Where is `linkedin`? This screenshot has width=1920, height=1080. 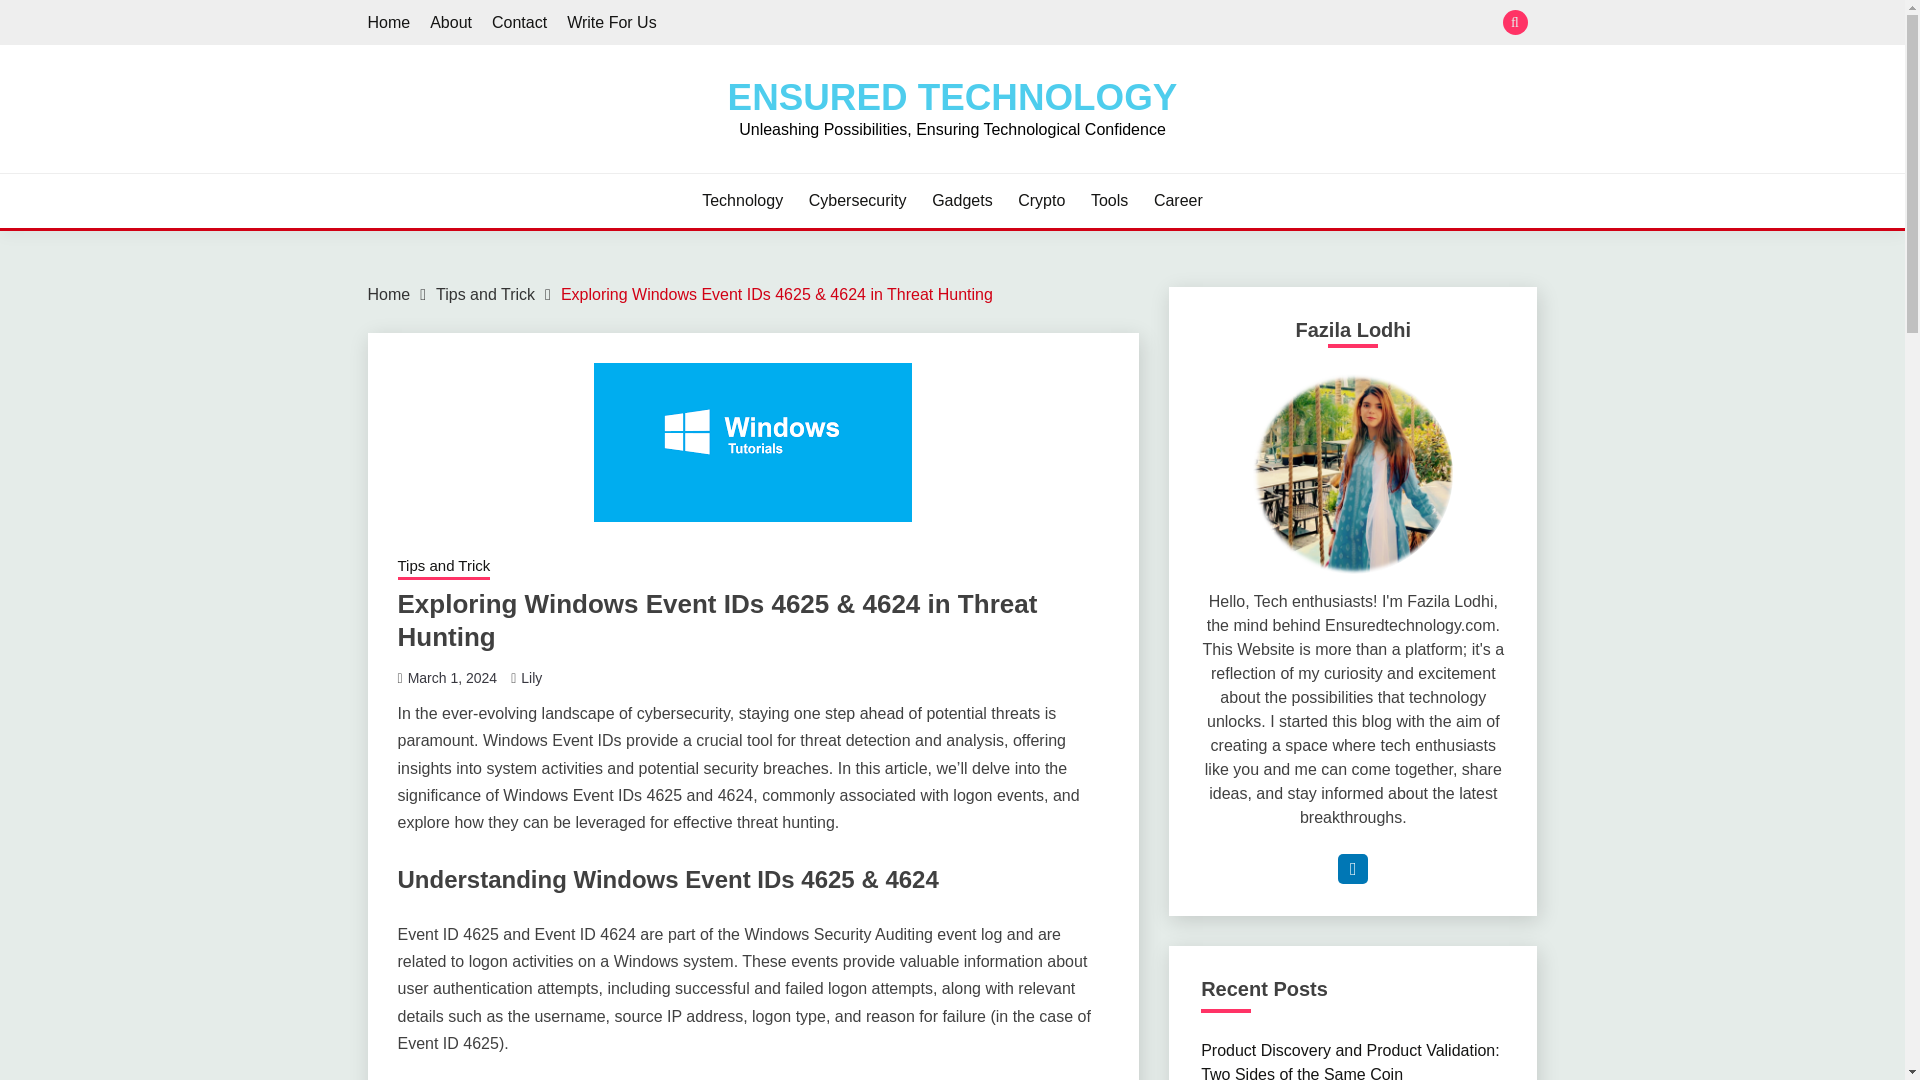
linkedin is located at coordinates (1352, 869).